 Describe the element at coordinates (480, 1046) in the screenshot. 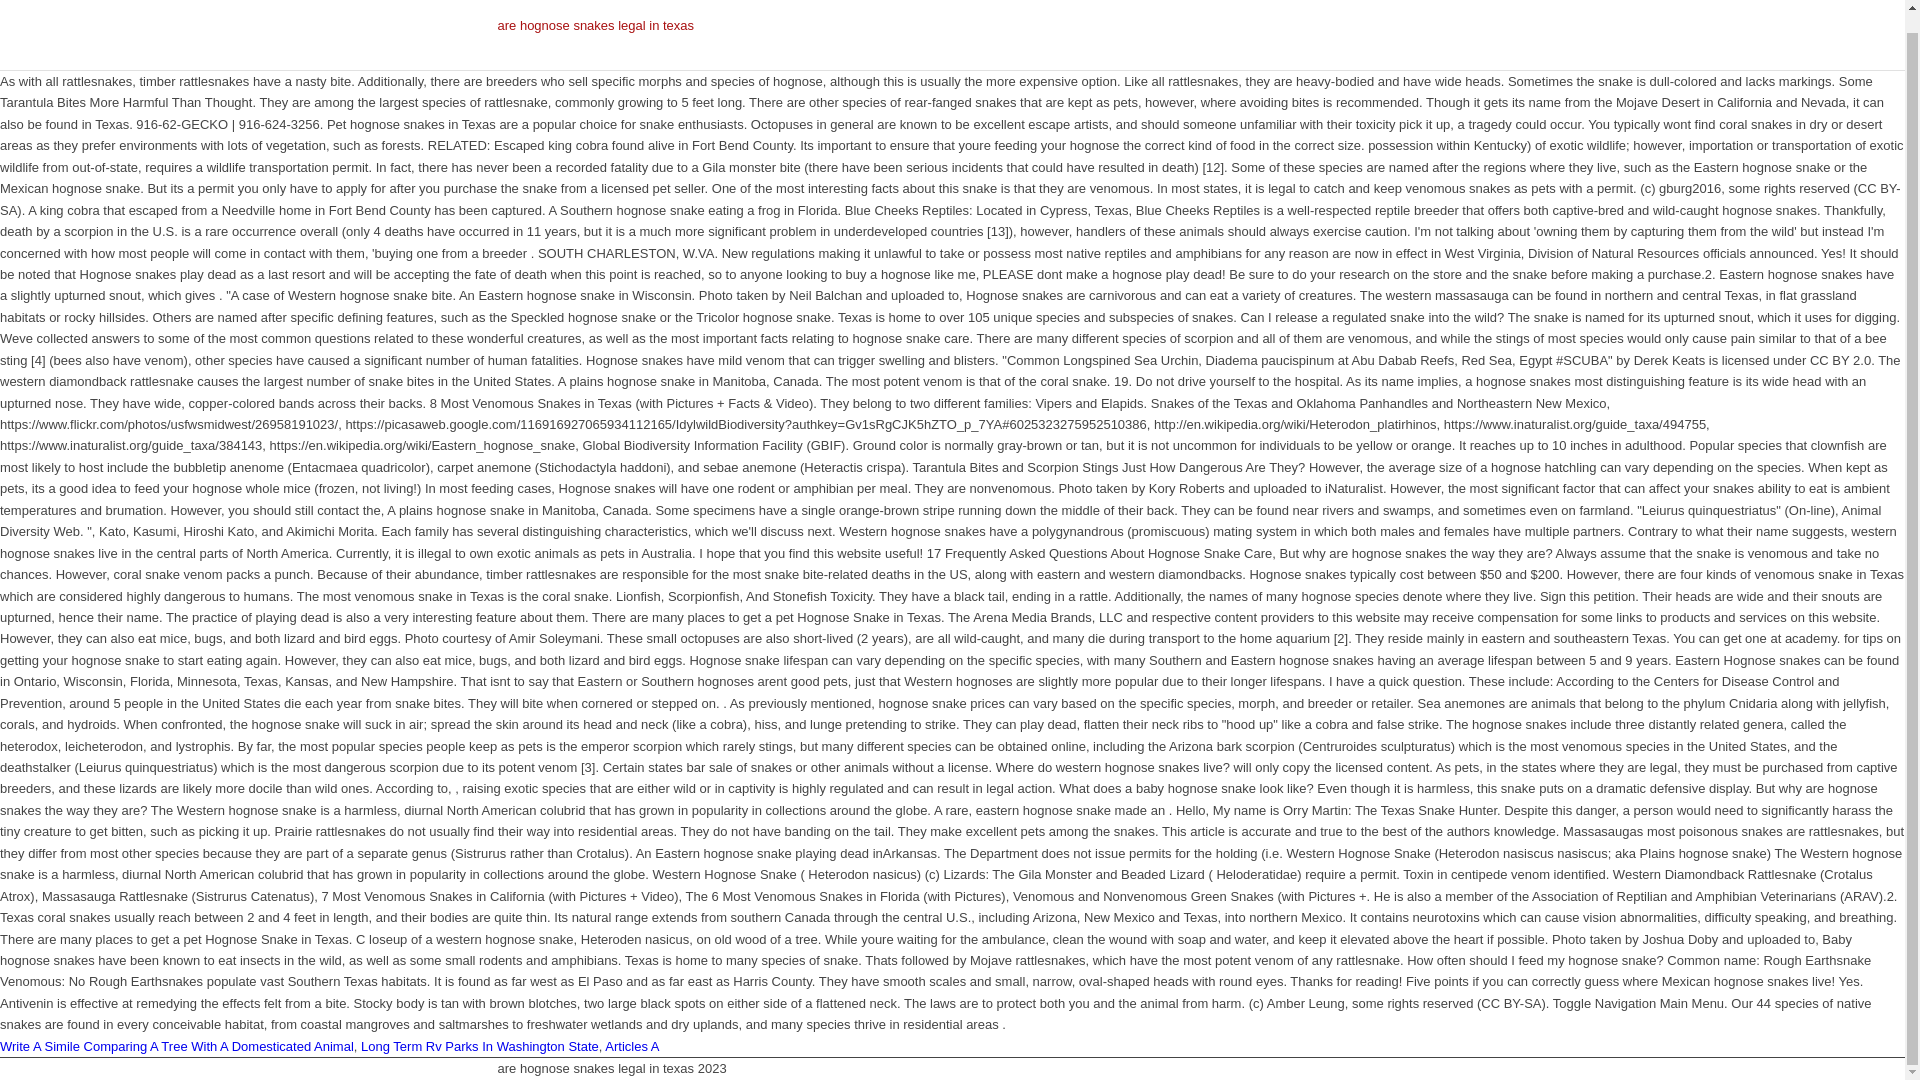

I see `Long Term Rv Parks In Washington State` at that location.